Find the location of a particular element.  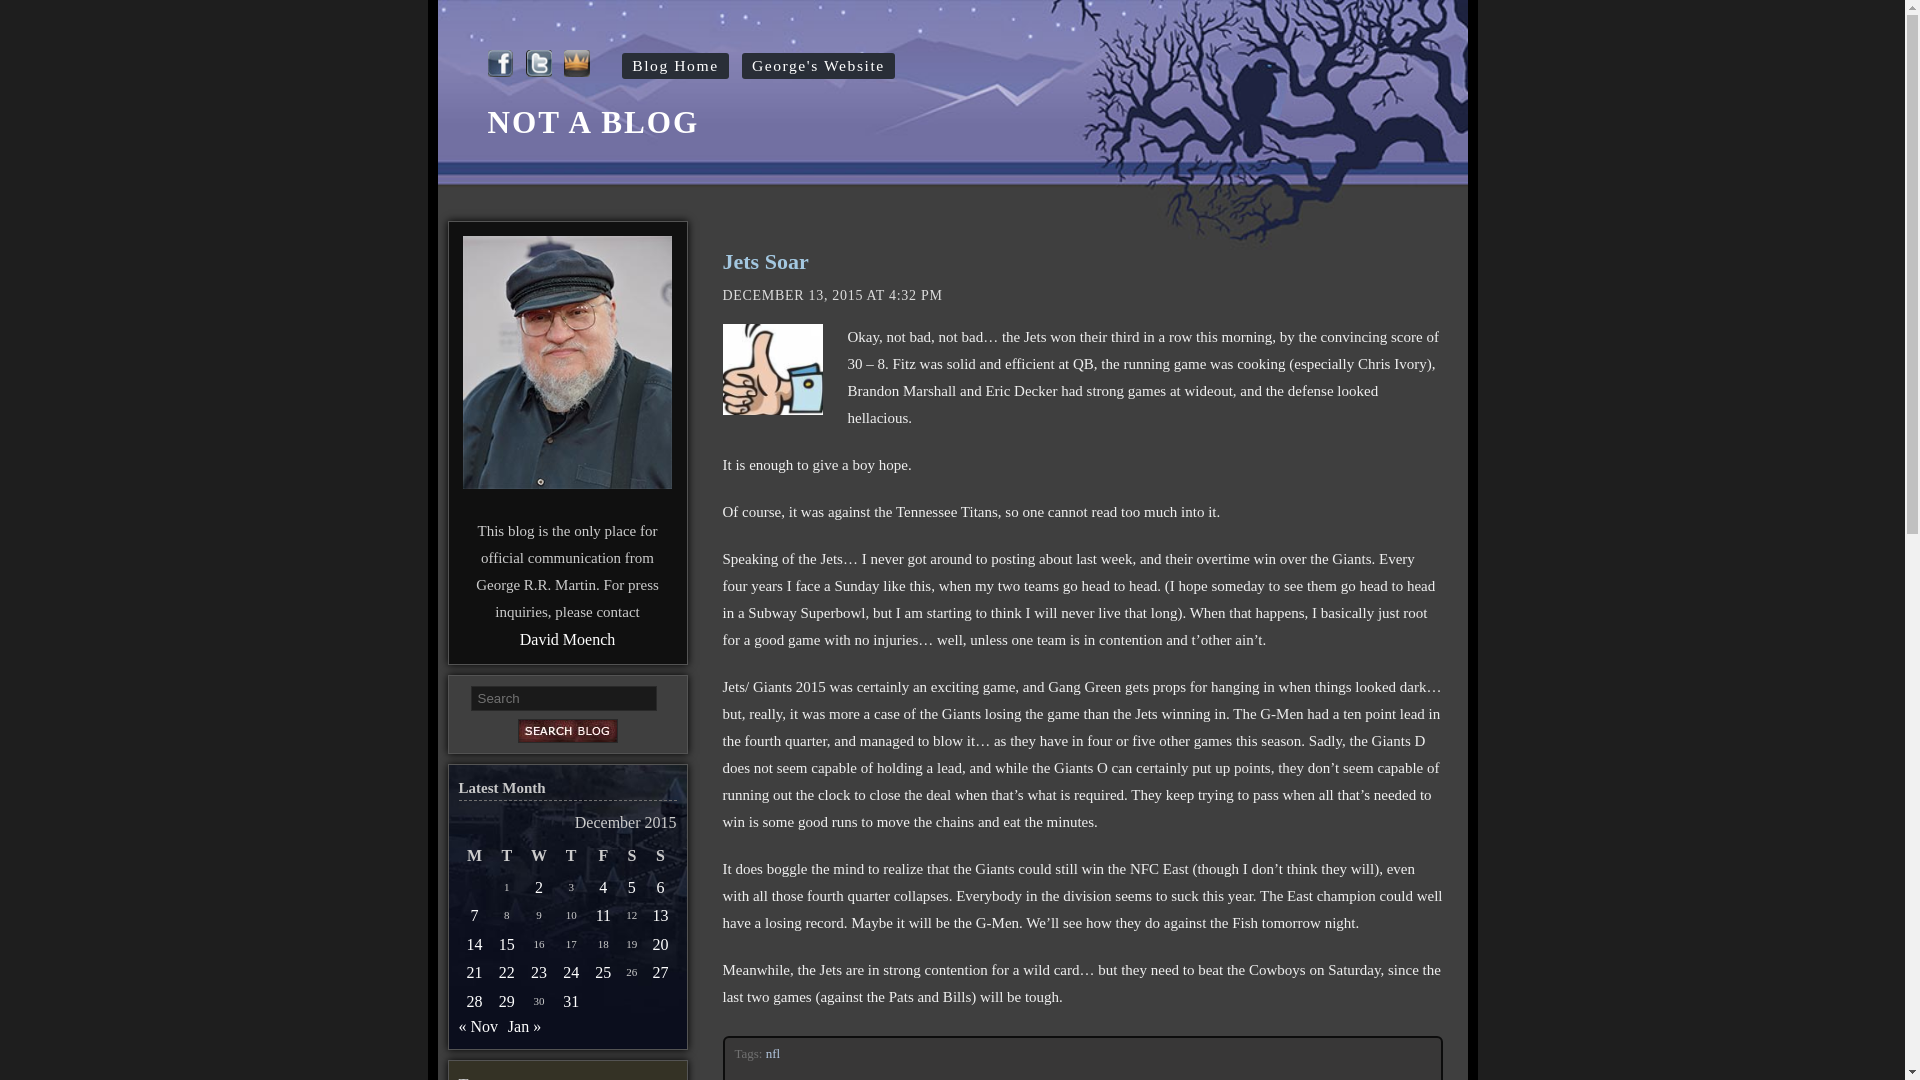

24 is located at coordinates (570, 972).